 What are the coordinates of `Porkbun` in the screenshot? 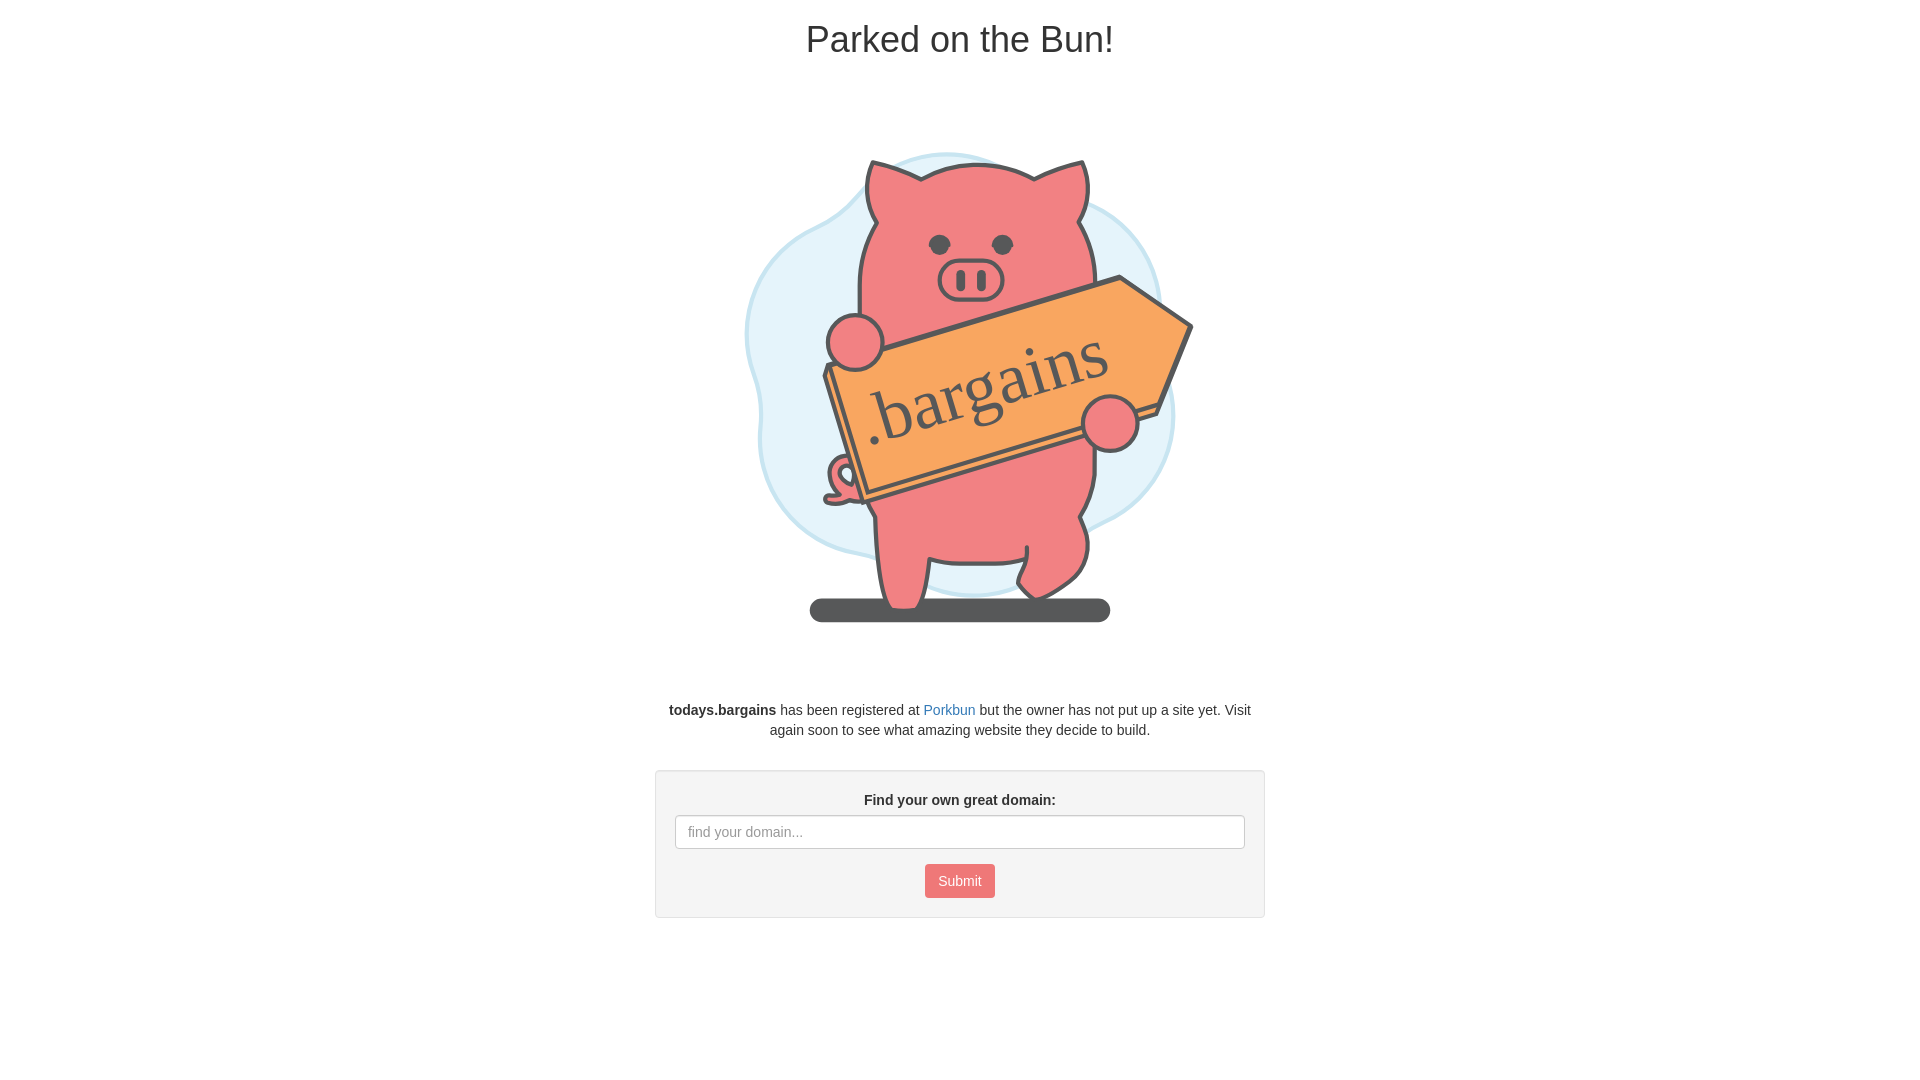 It's located at (950, 710).